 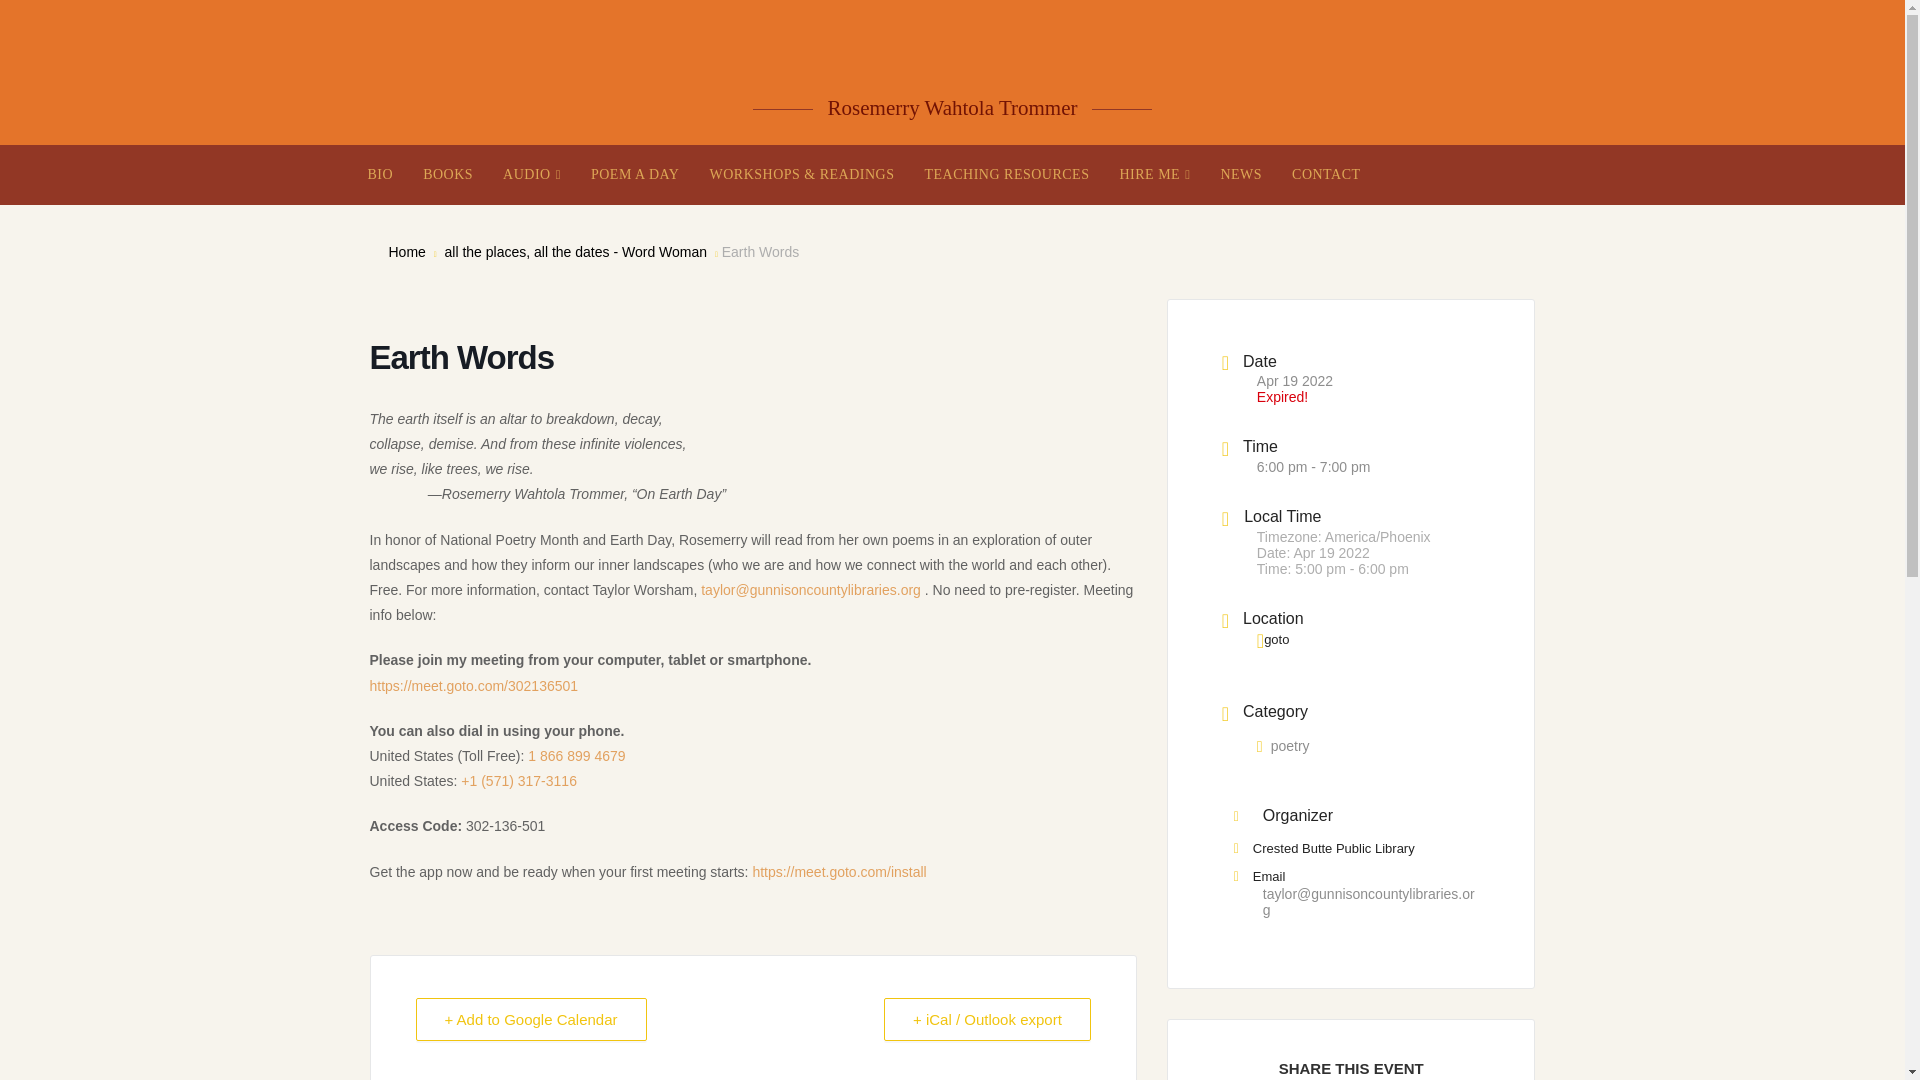 What do you see at coordinates (1326, 174) in the screenshot?
I see `CONTACT` at bounding box center [1326, 174].